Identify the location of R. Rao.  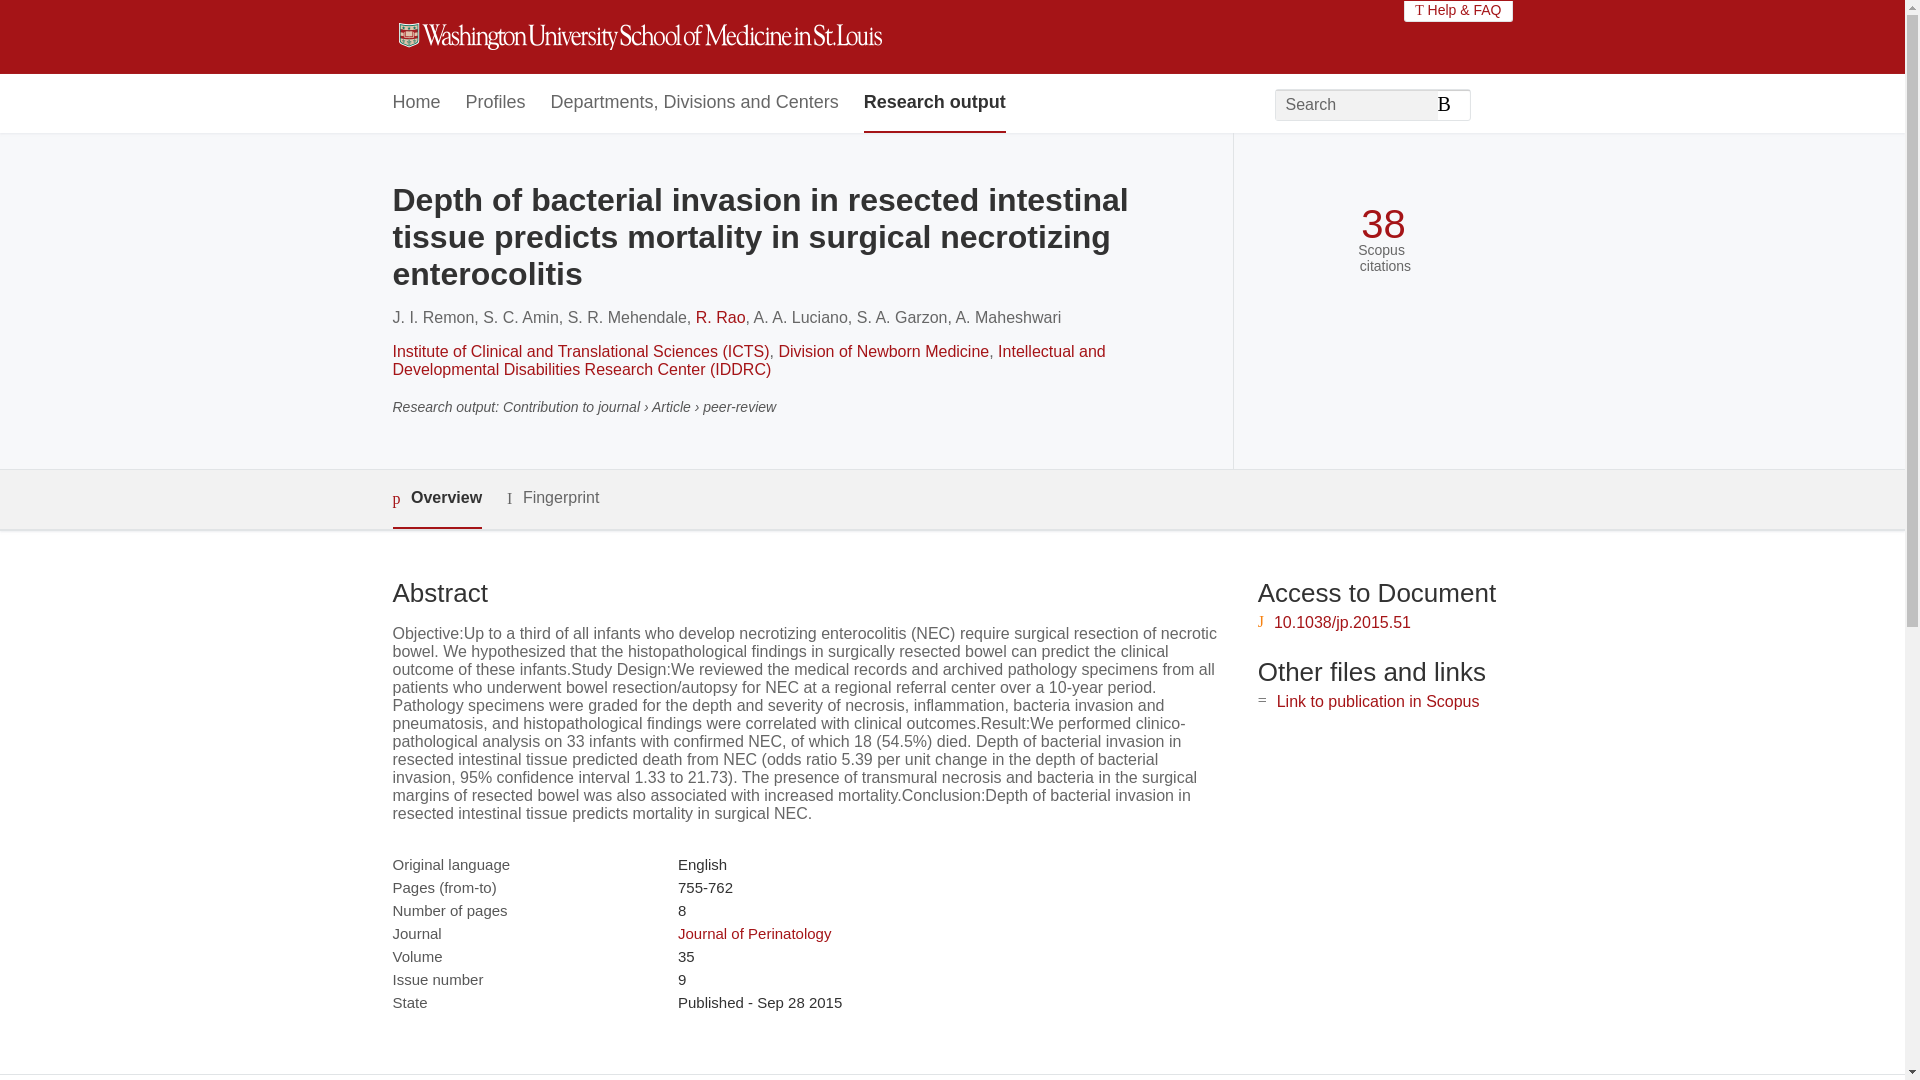
(720, 317).